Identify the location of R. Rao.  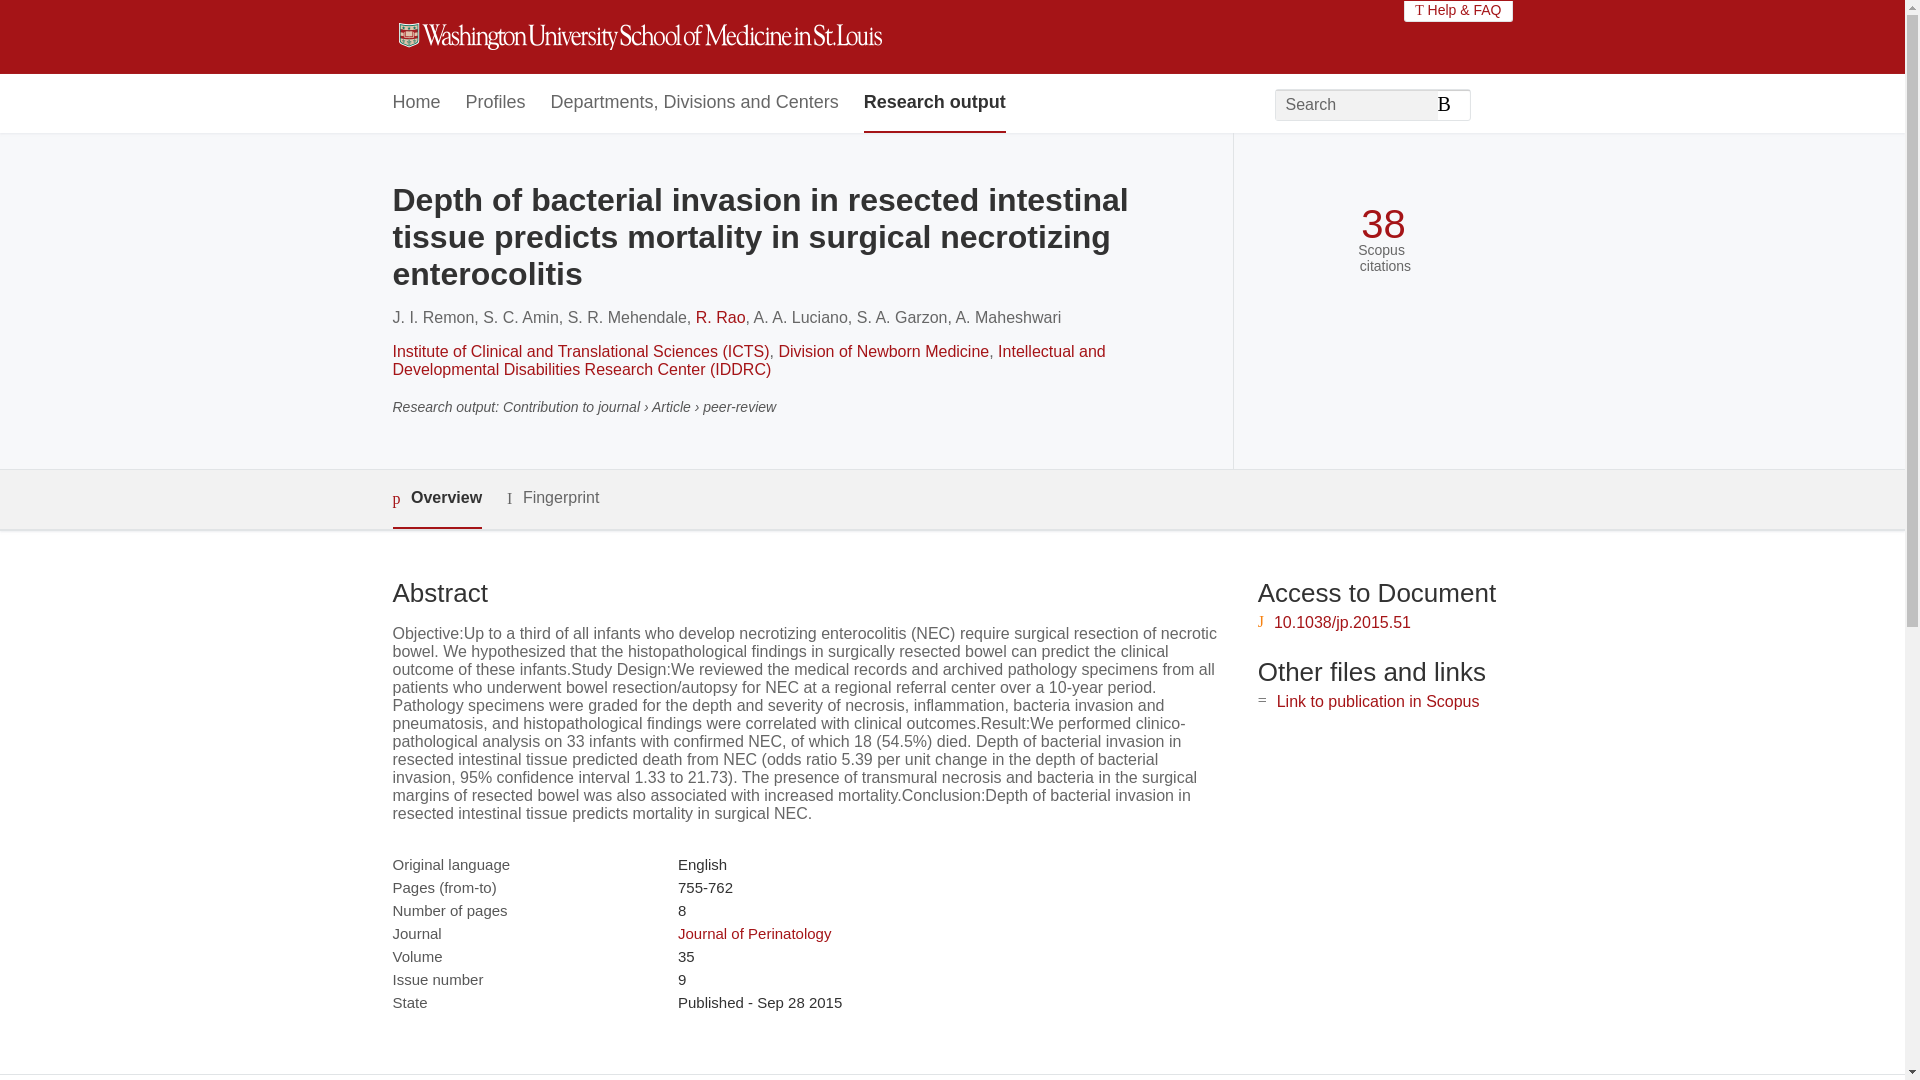
(720, 317).